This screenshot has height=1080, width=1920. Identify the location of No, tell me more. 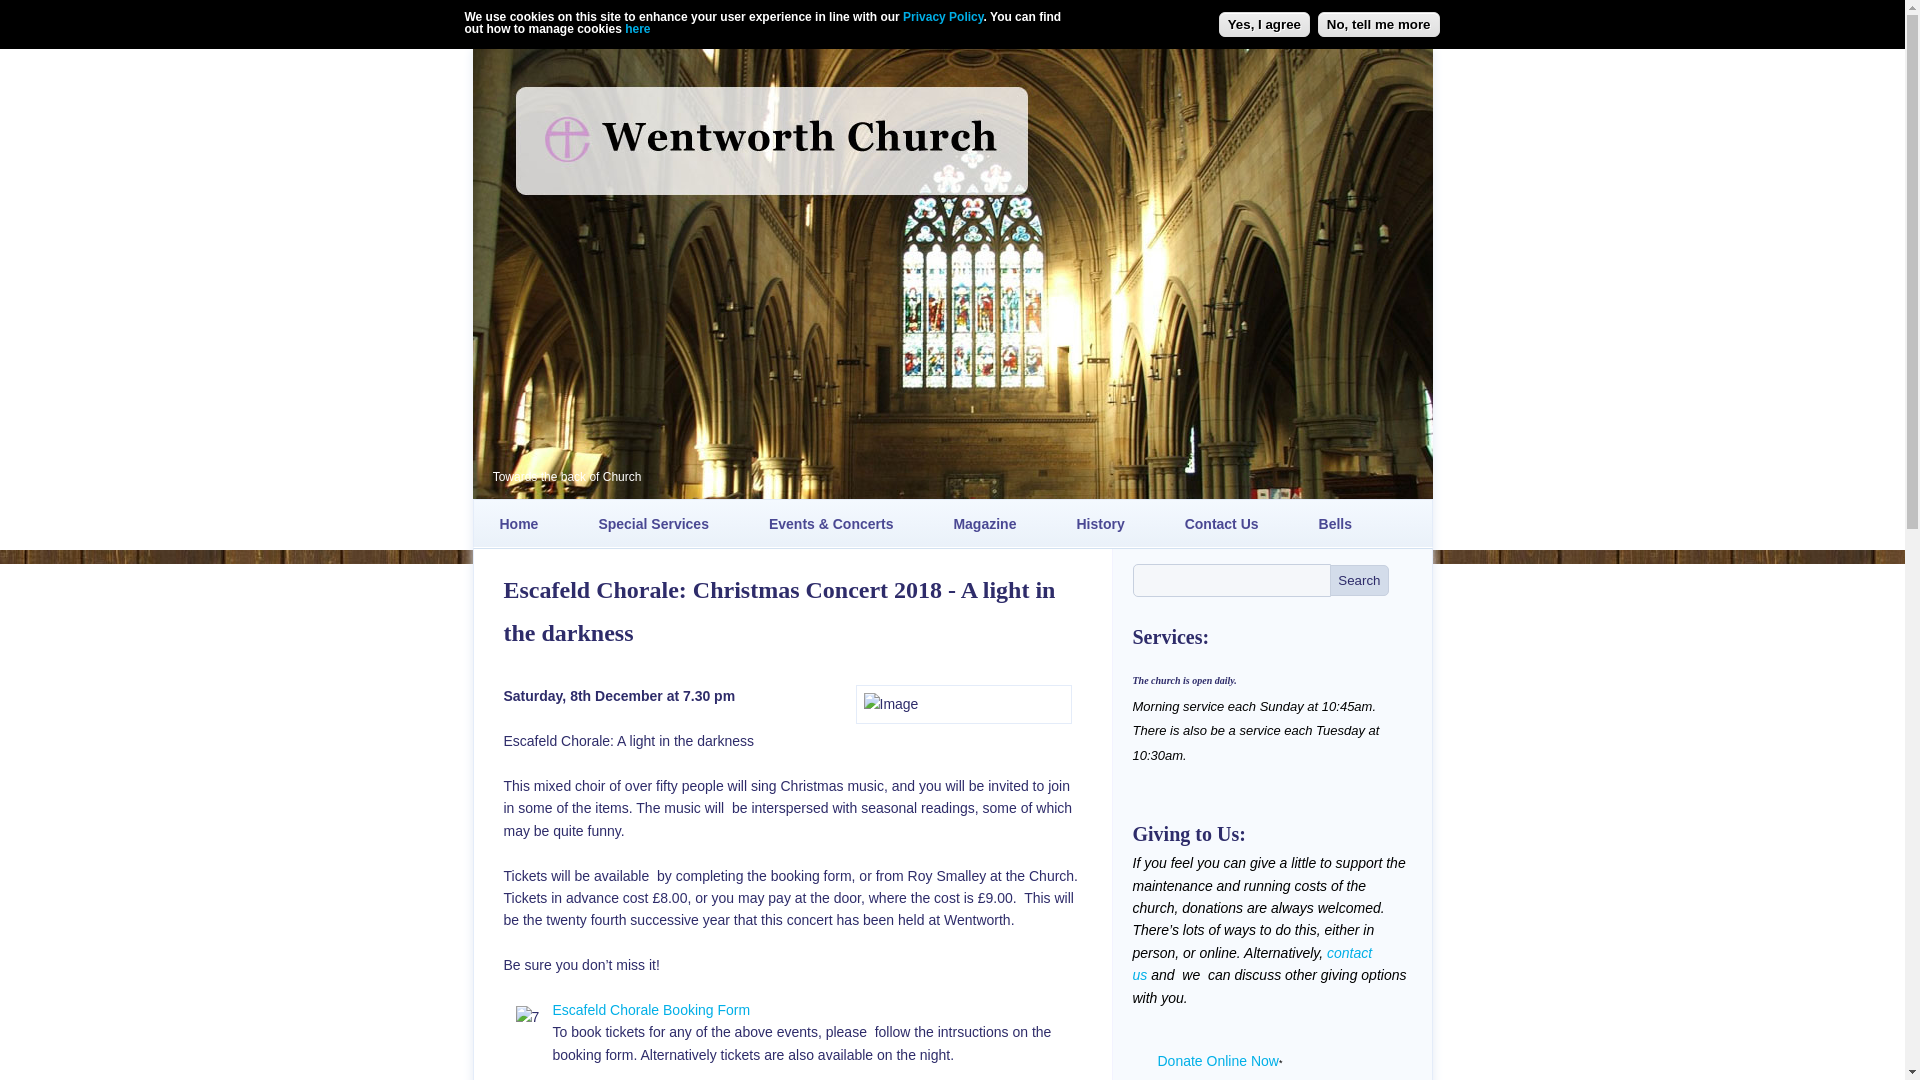
(1378, 24).